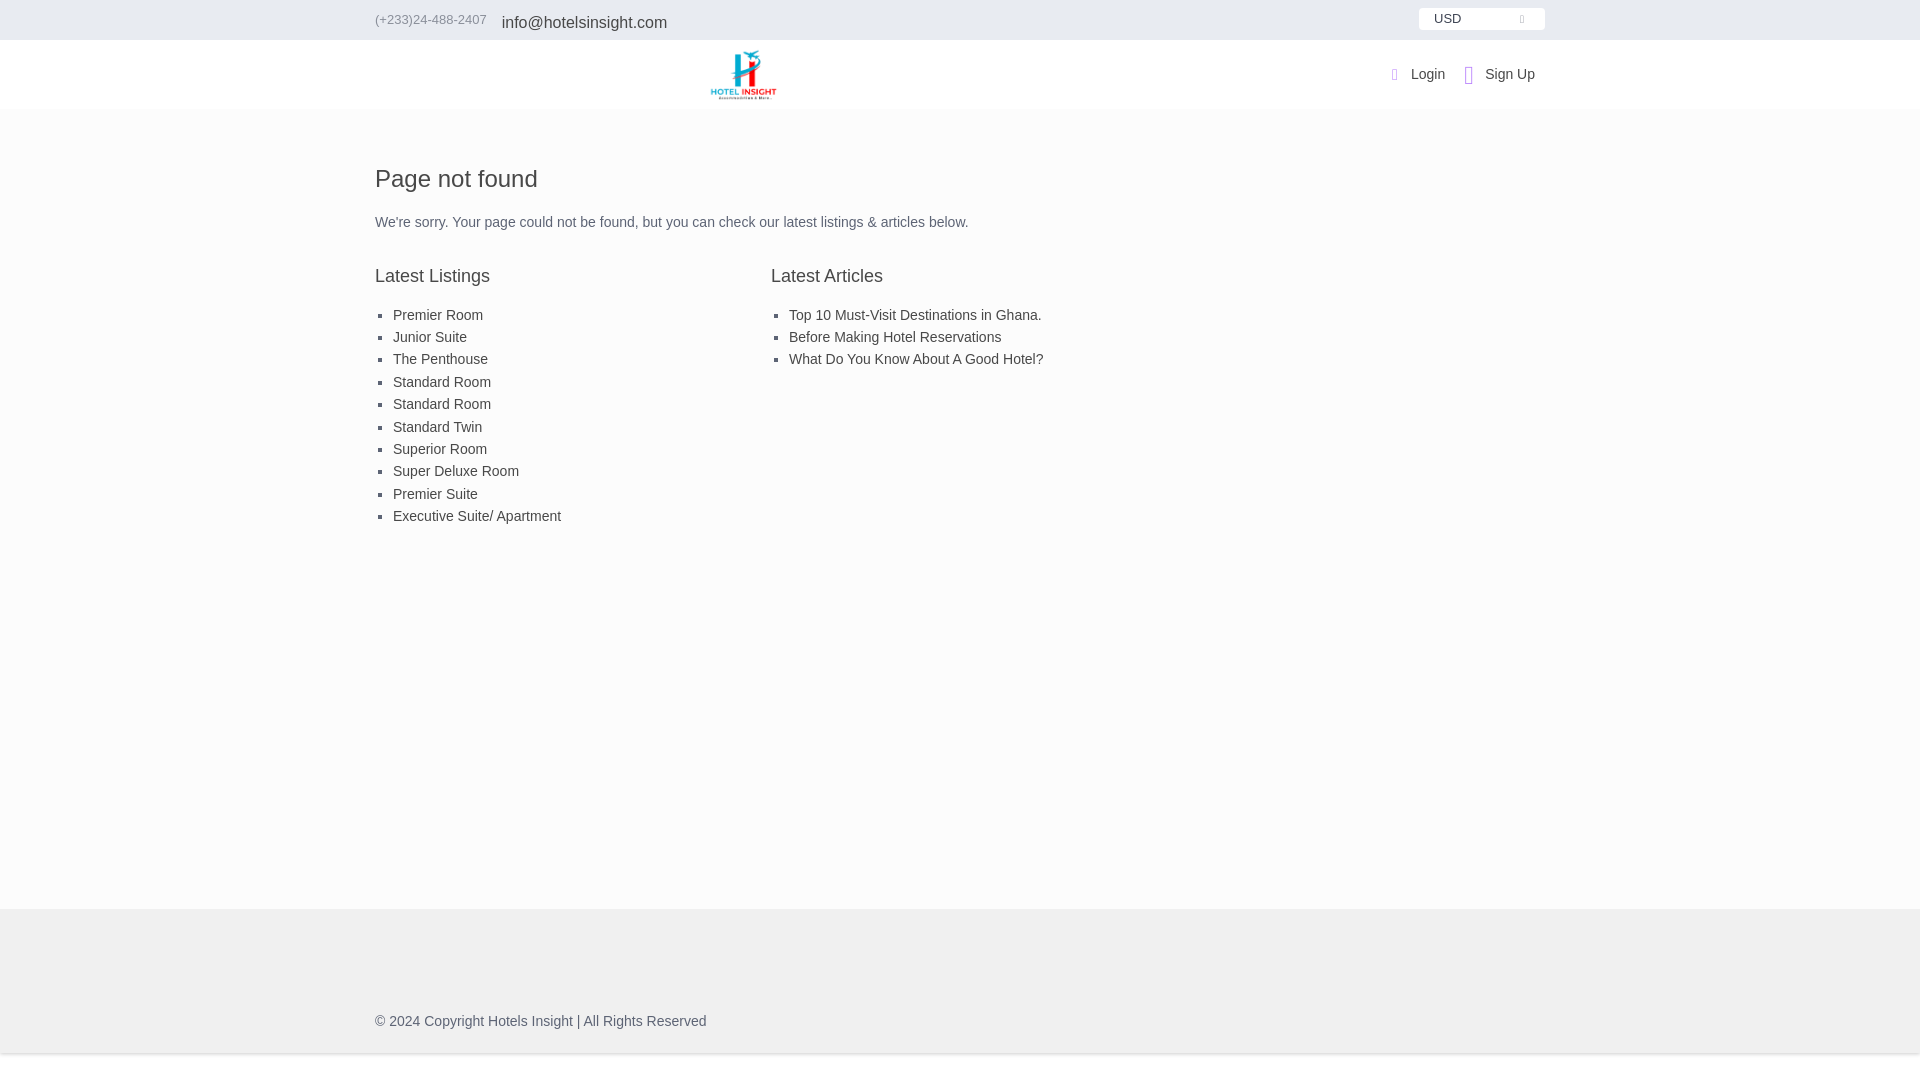 The width and height of the screenshot is (1920, 1080). I want to click on Standard Twin, so click(437, 427).